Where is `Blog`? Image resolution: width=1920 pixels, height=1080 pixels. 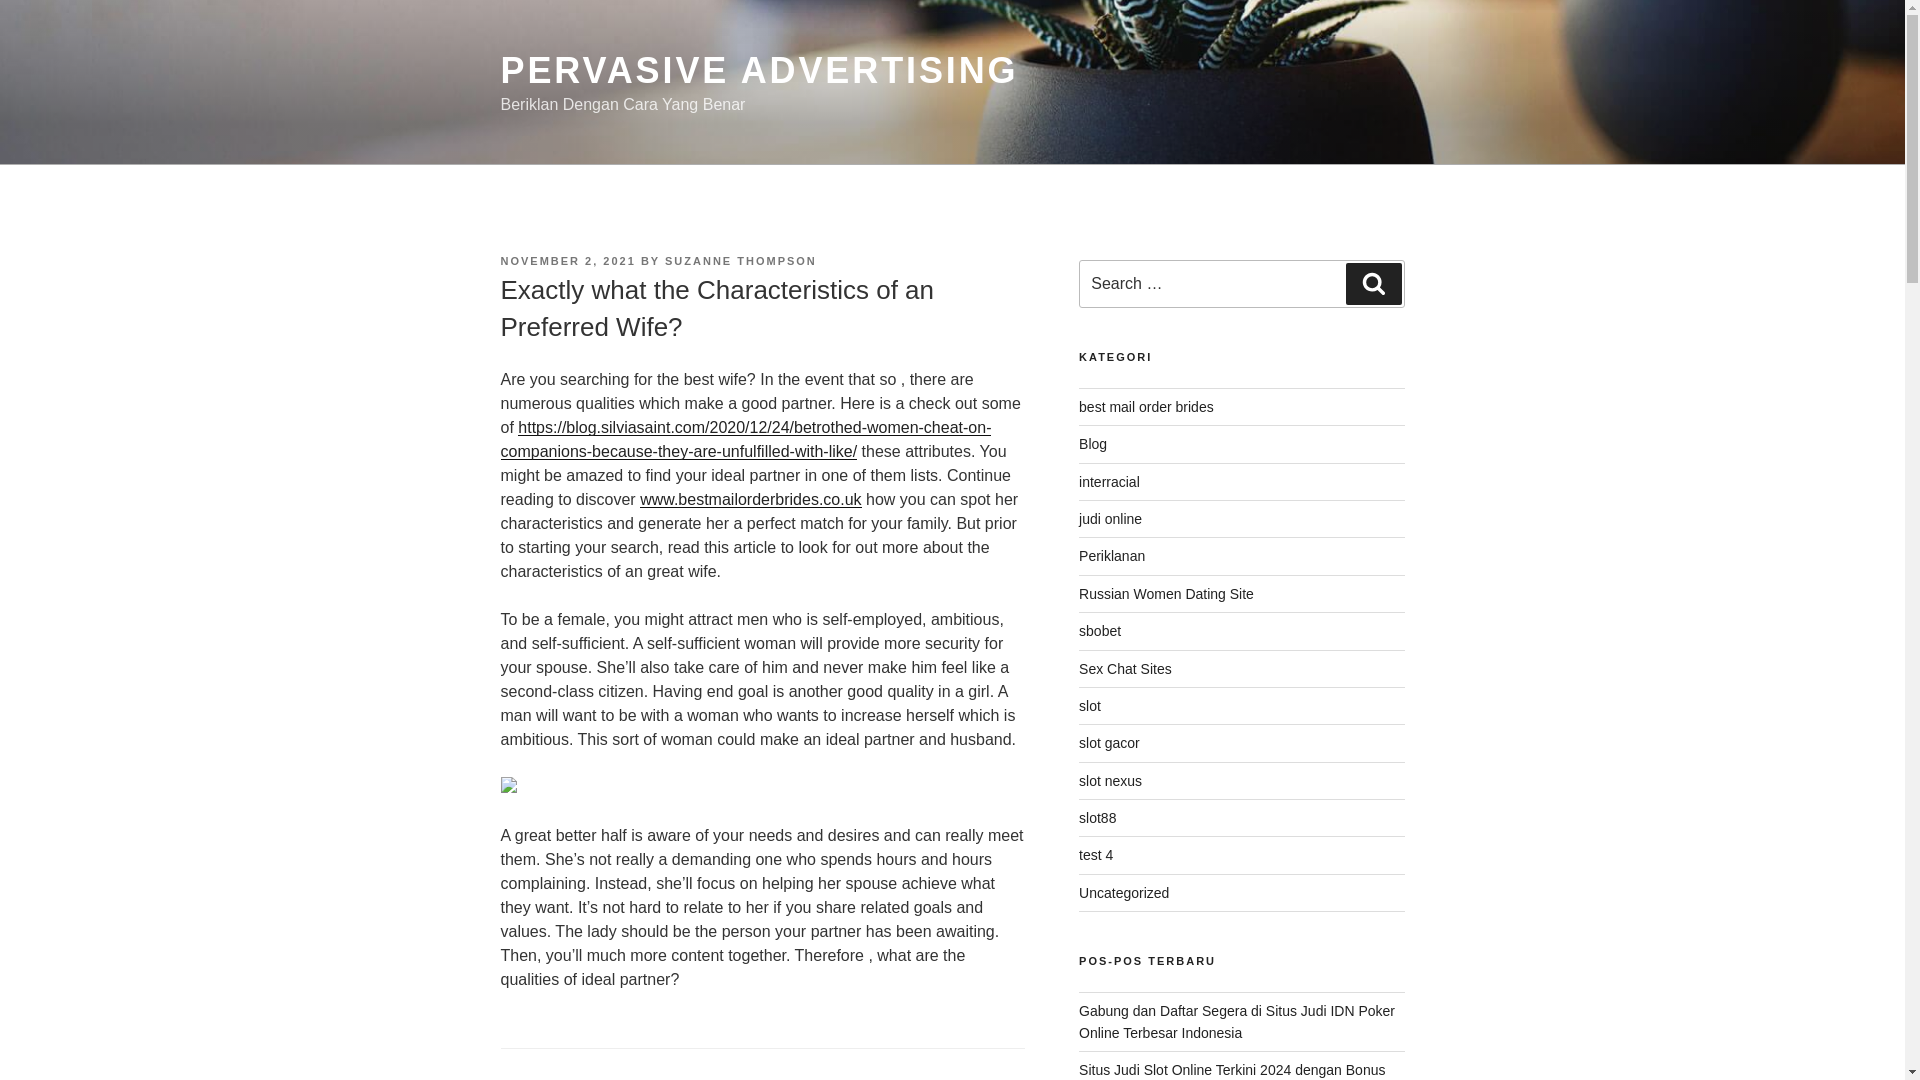 Blog is located at coordinates (1093, 444).